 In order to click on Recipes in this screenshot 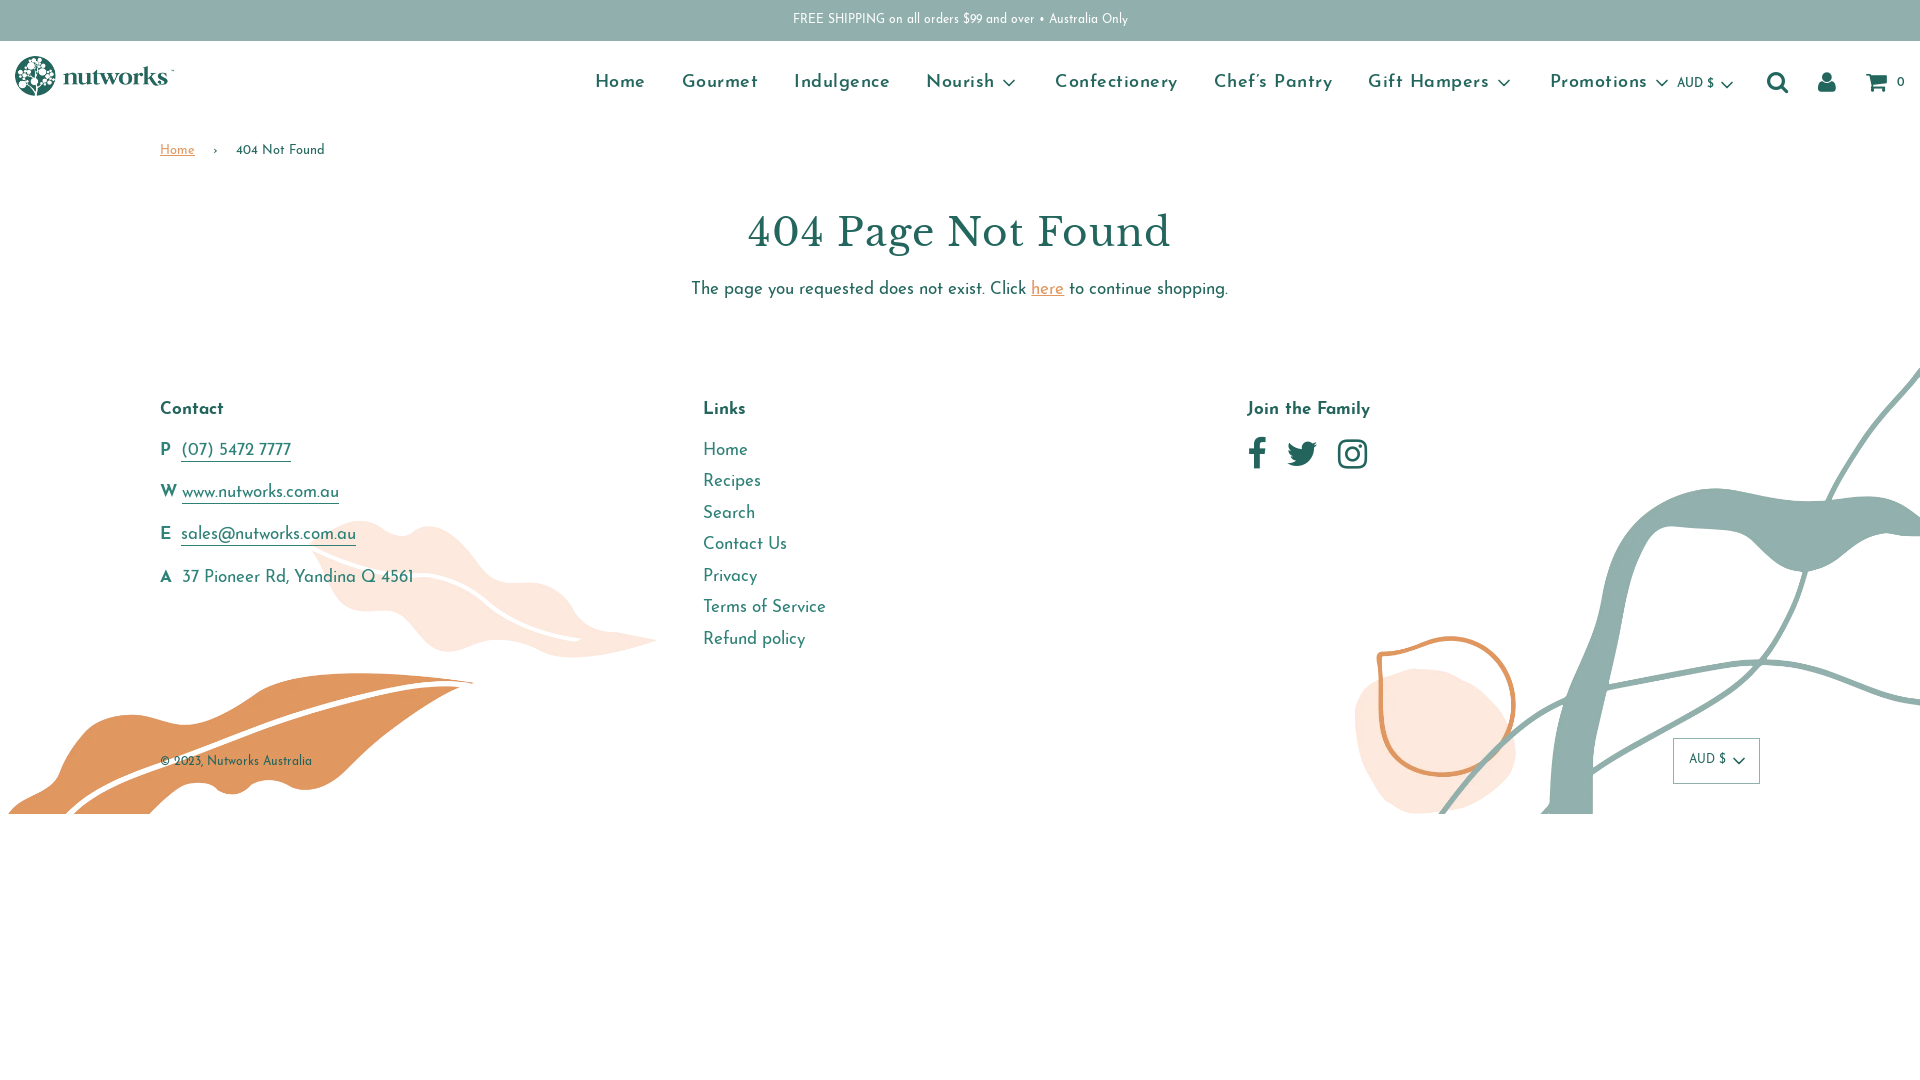, I will do `click(732, 482)`.